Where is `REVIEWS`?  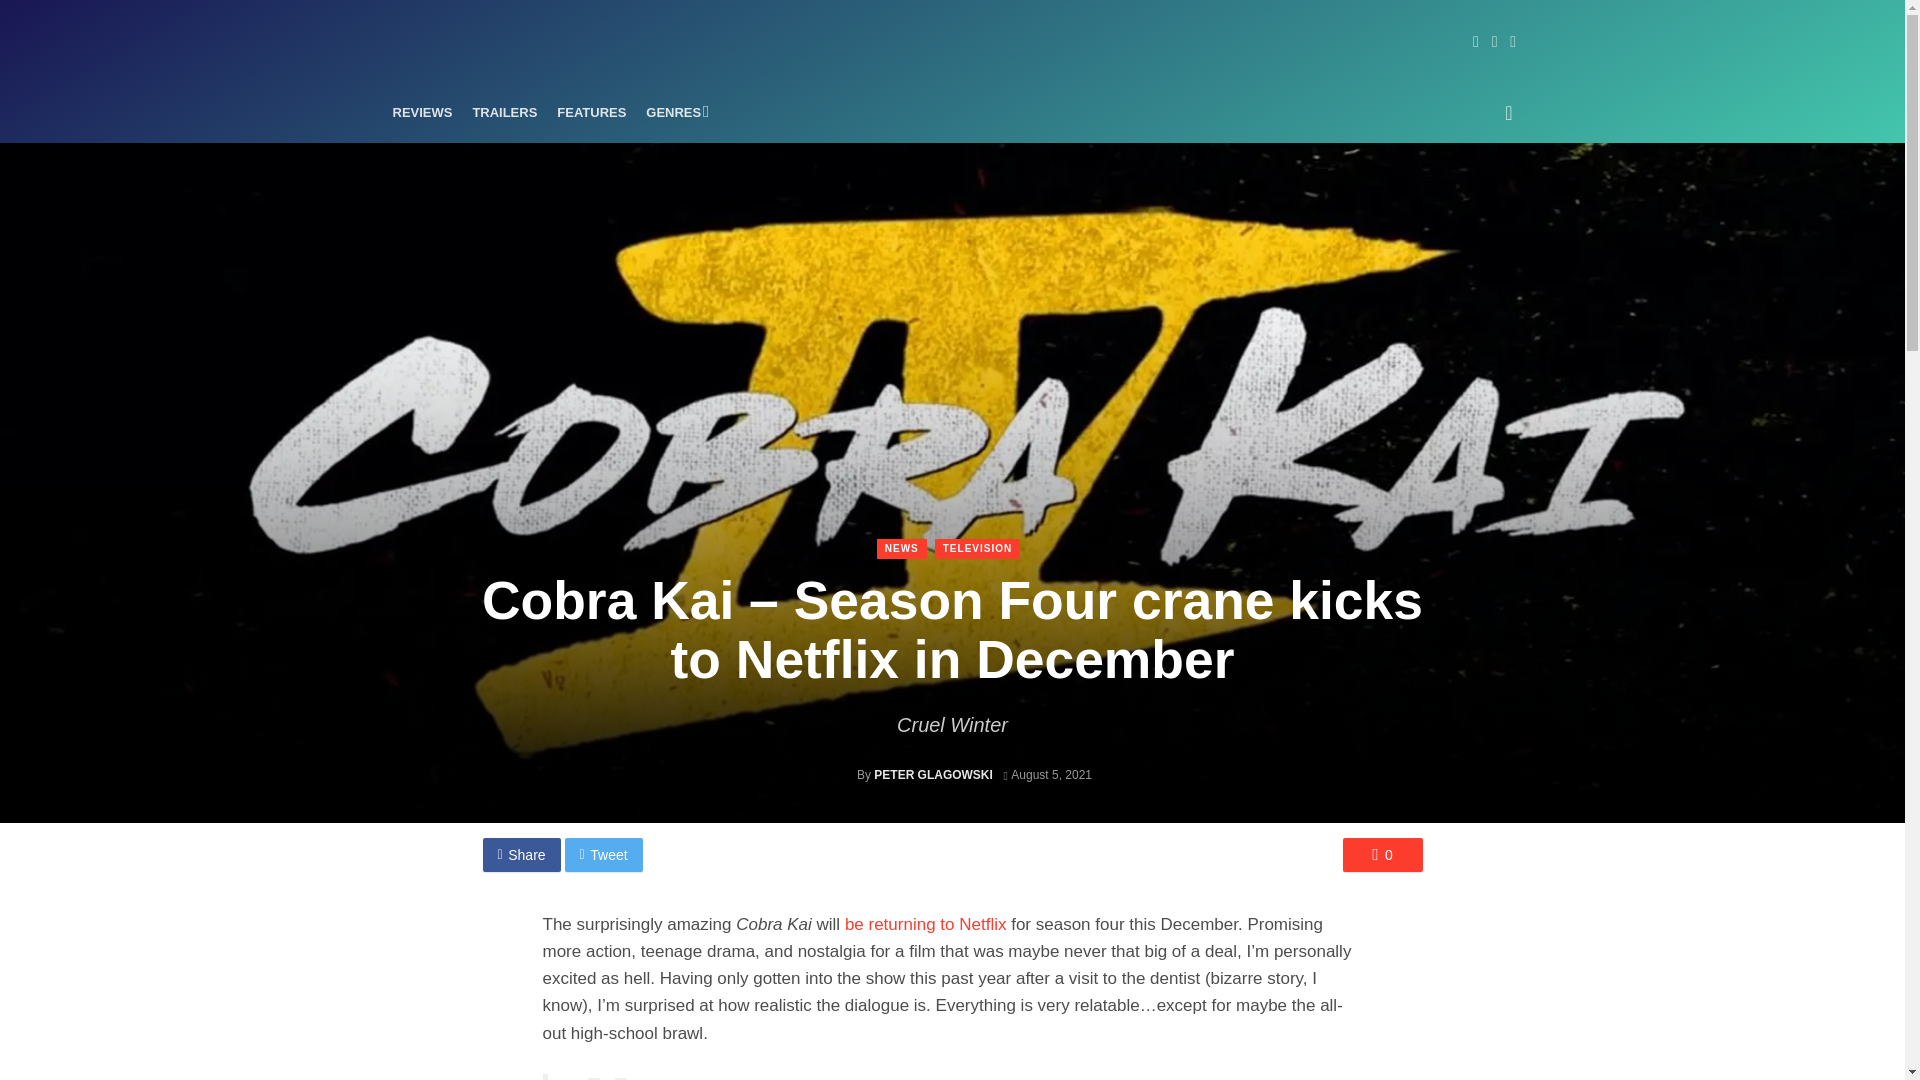
REVIEWS is located at coordinates (422, 112).